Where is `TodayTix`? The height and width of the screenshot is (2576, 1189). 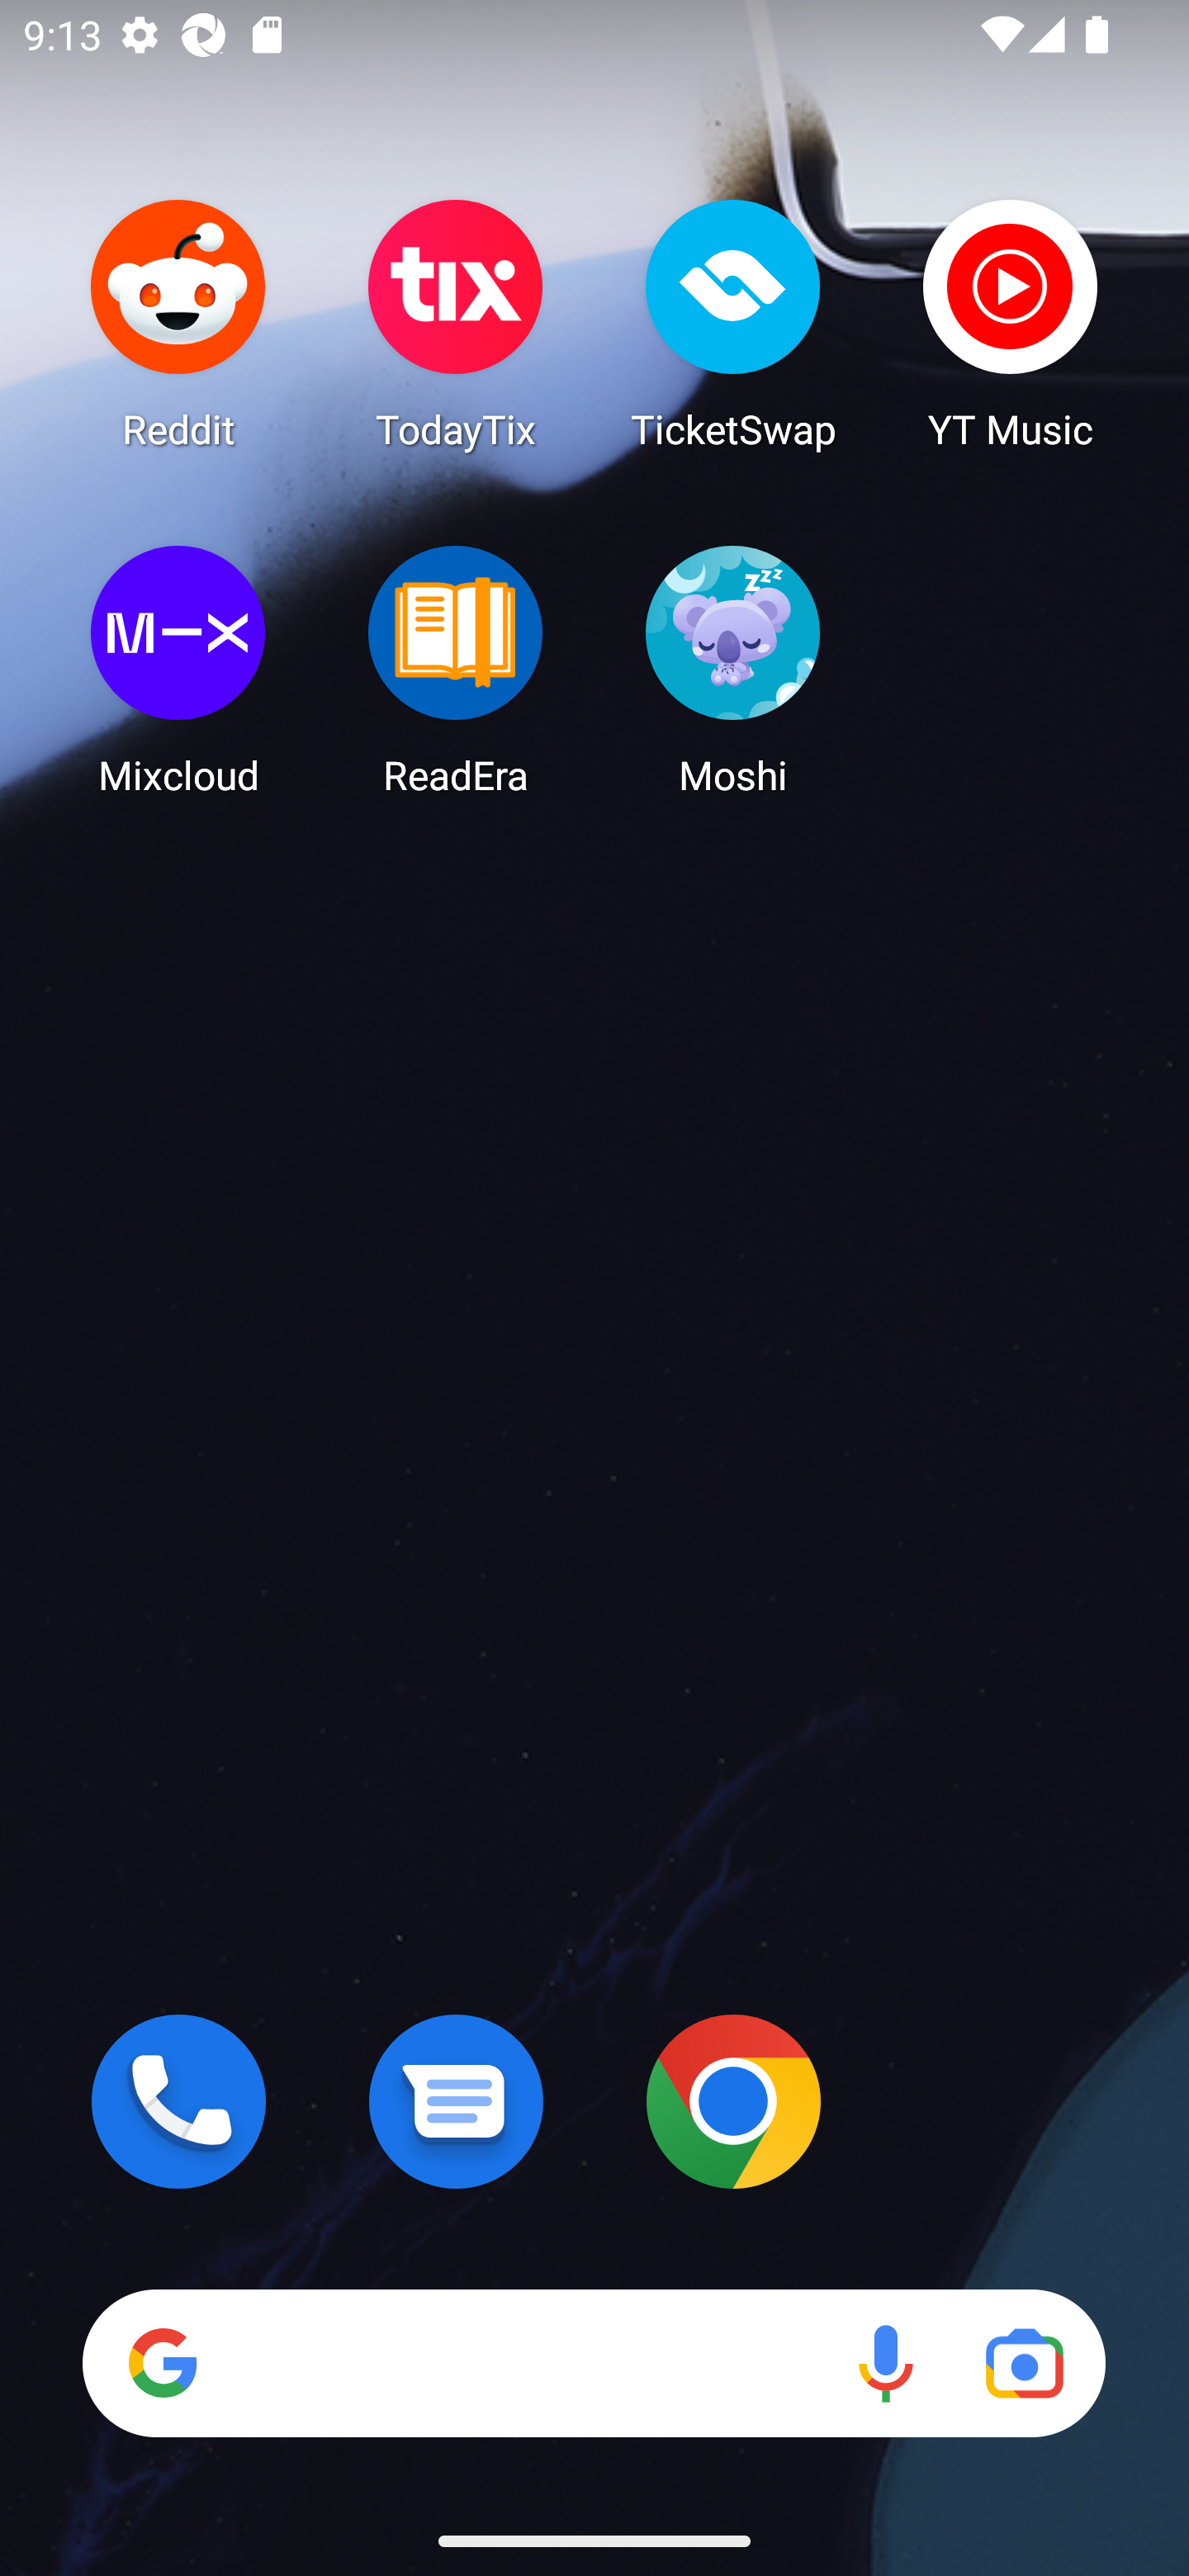 TodayTix is located at coordinates (456, 324).